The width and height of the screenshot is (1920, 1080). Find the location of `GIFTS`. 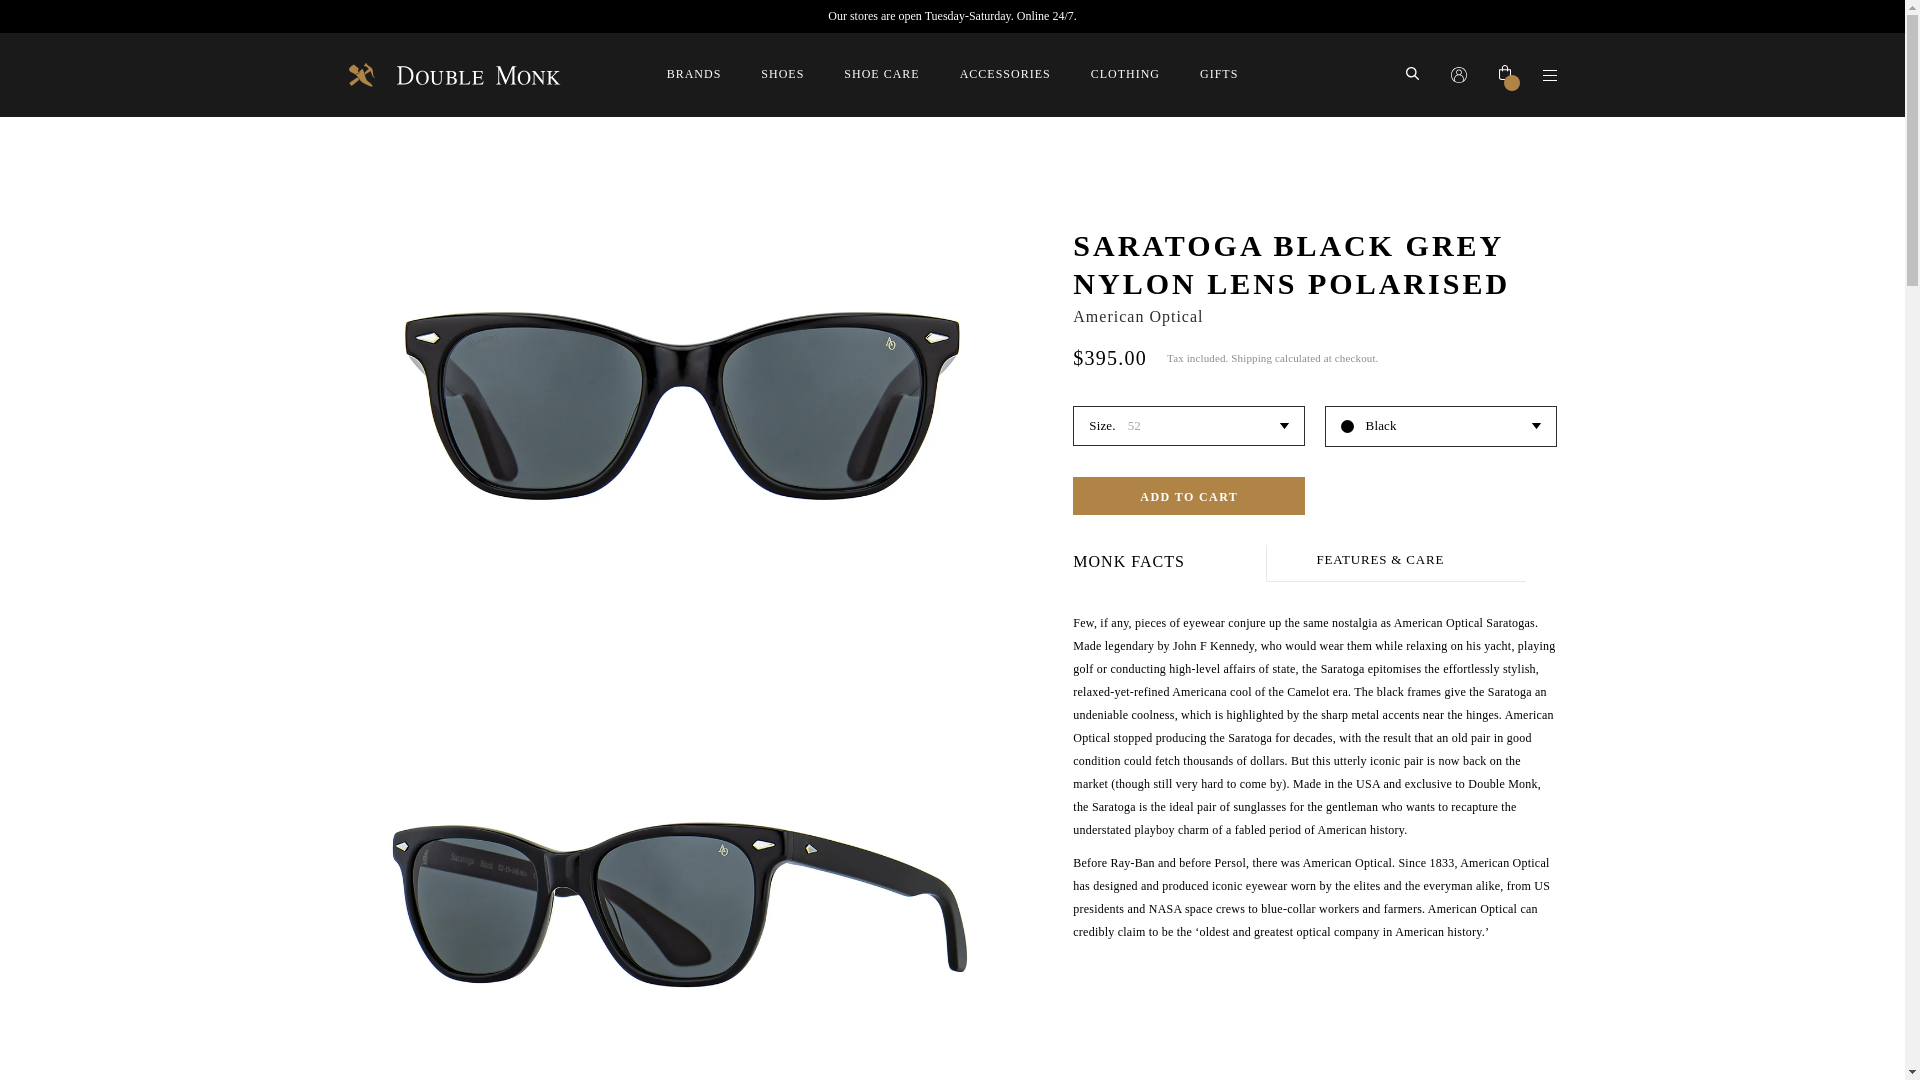

GIFTS is located at coordinates (1219, 74).